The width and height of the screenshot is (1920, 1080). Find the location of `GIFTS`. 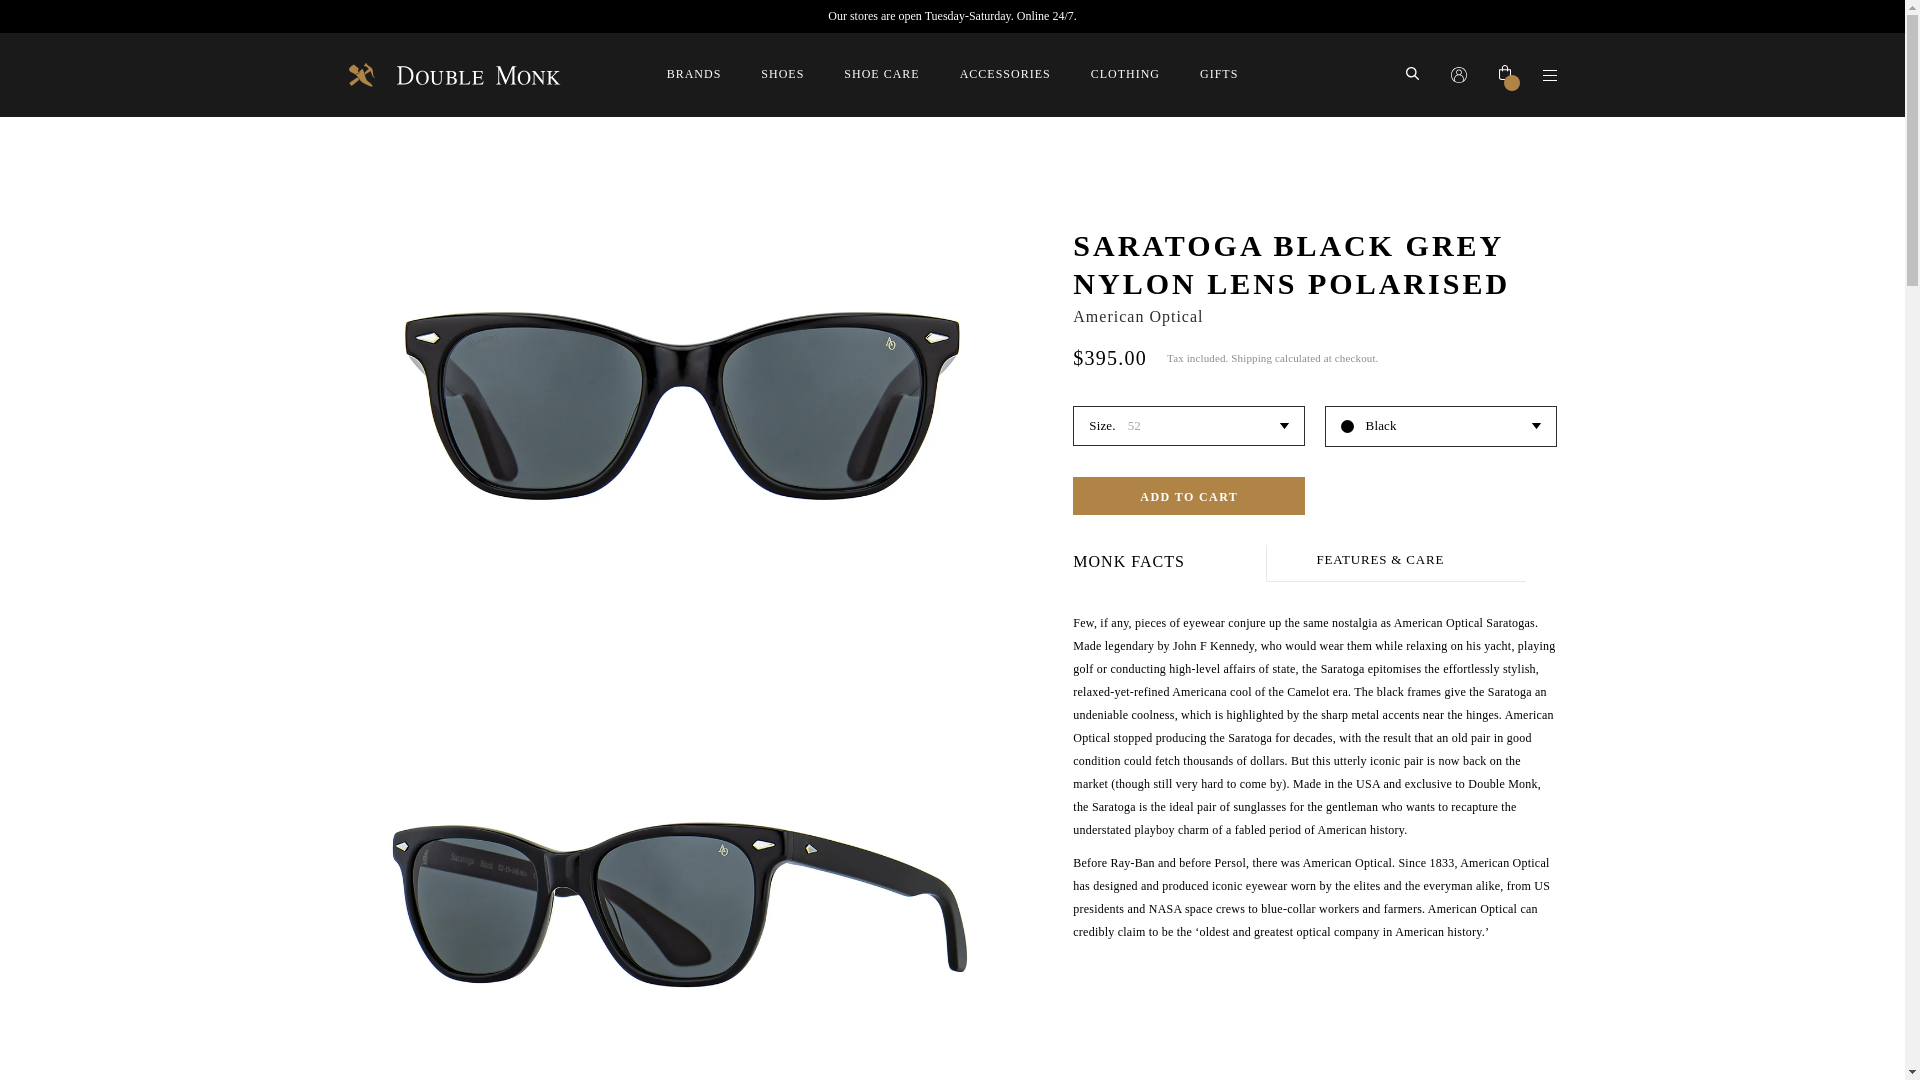

GIFTS is located at coordinates (1219, 74).